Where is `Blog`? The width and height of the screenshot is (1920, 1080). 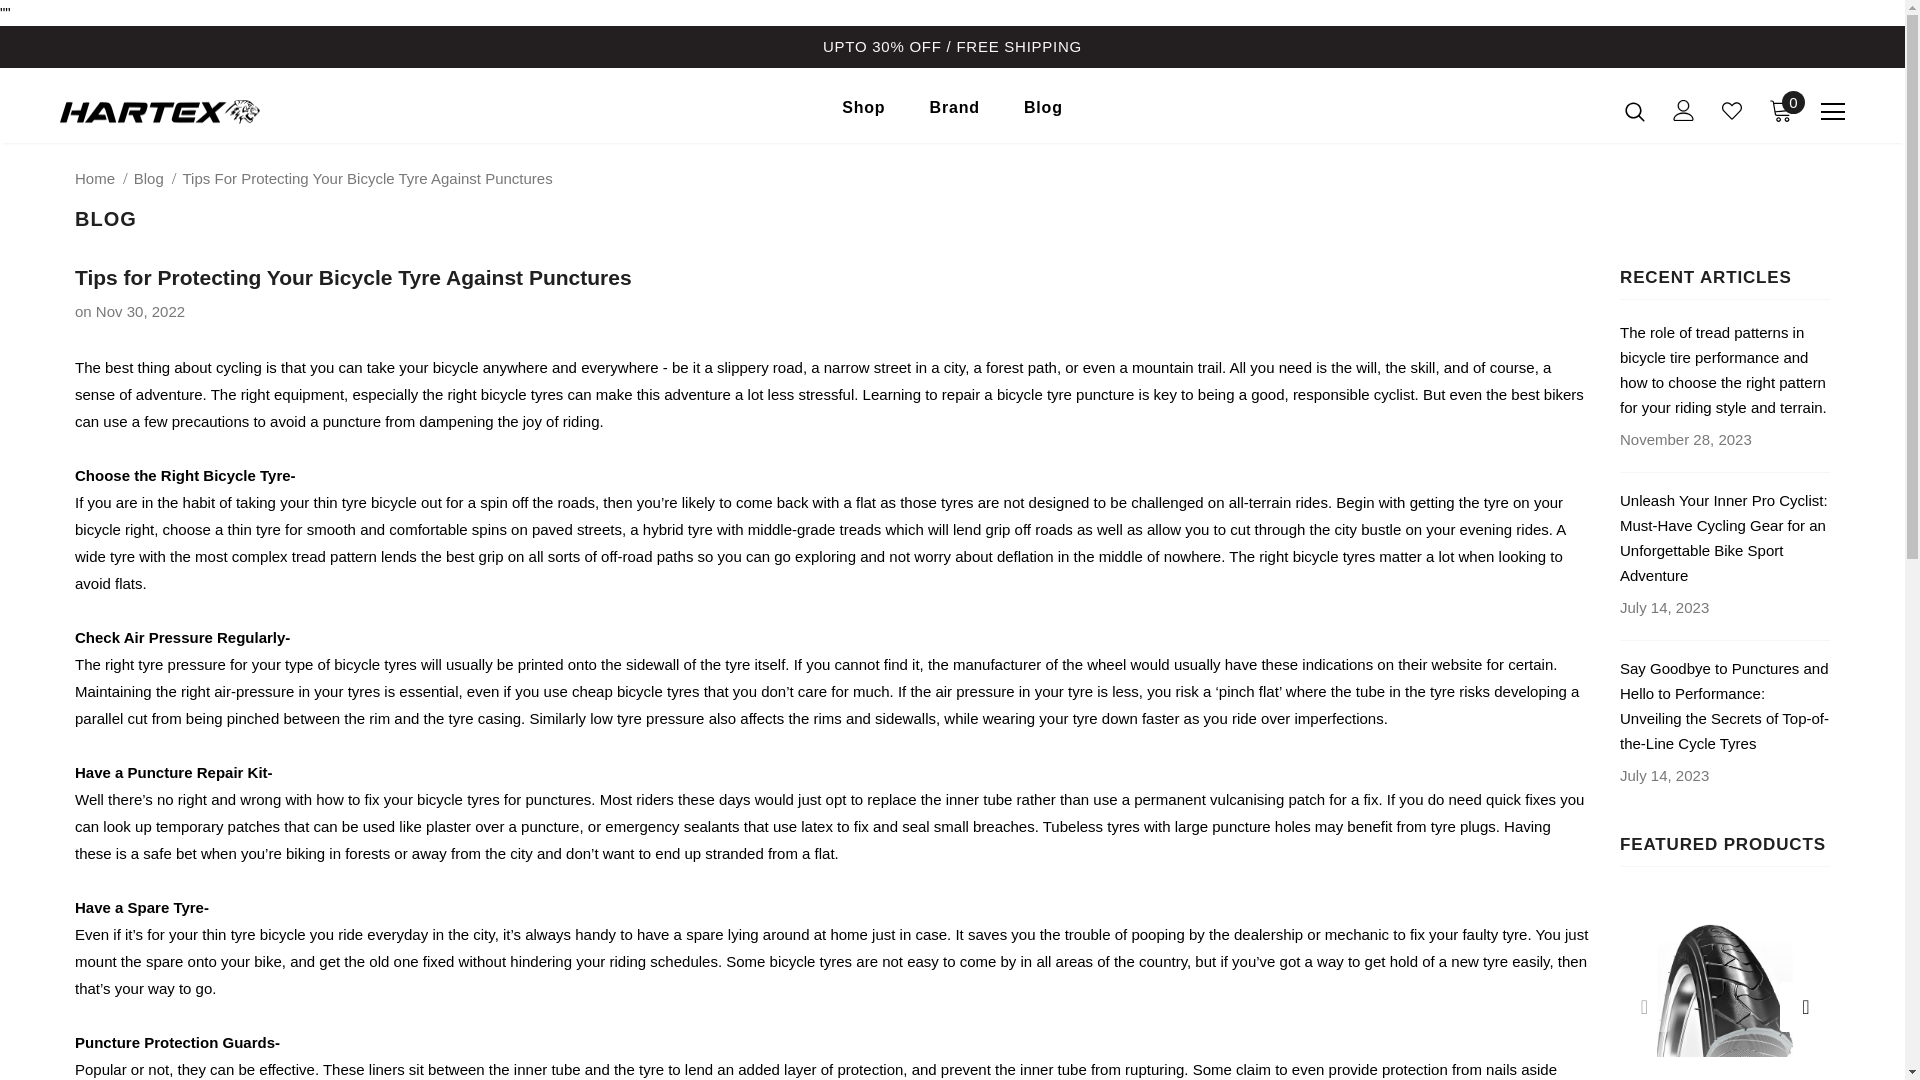 Blog is located at coordinates (148, 178).